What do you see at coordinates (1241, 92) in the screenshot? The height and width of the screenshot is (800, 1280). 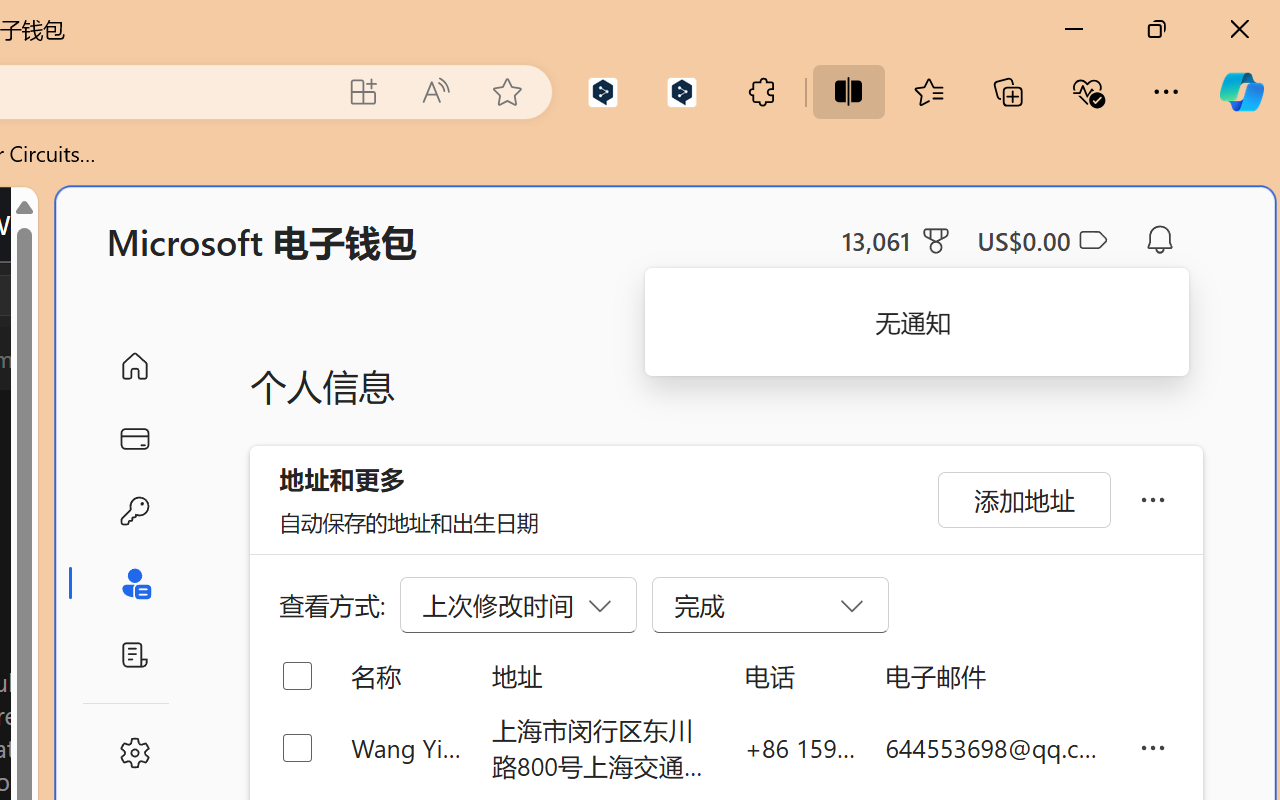 I see `Copilot (Ctrl+Shift+.)` at bounding box center [1241, 92].